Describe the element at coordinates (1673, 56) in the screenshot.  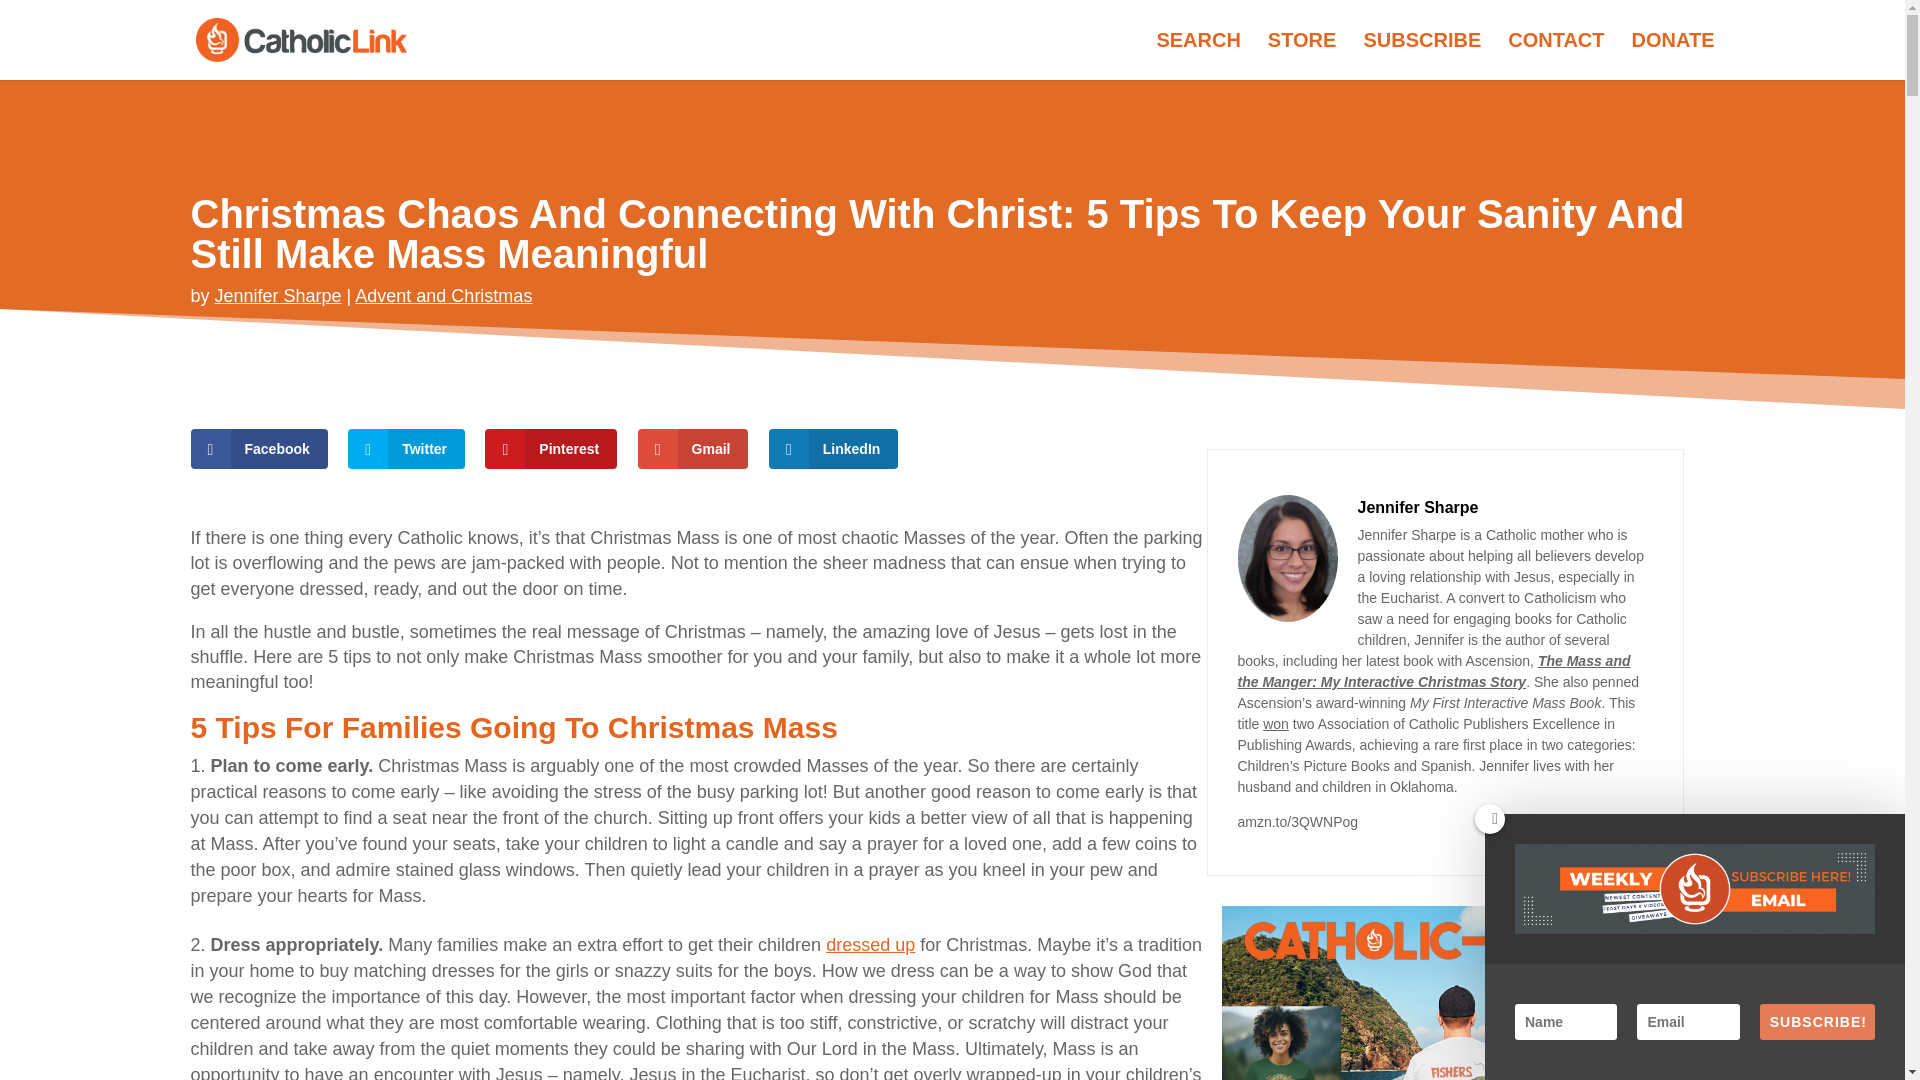
I see `DONATE` at that location.